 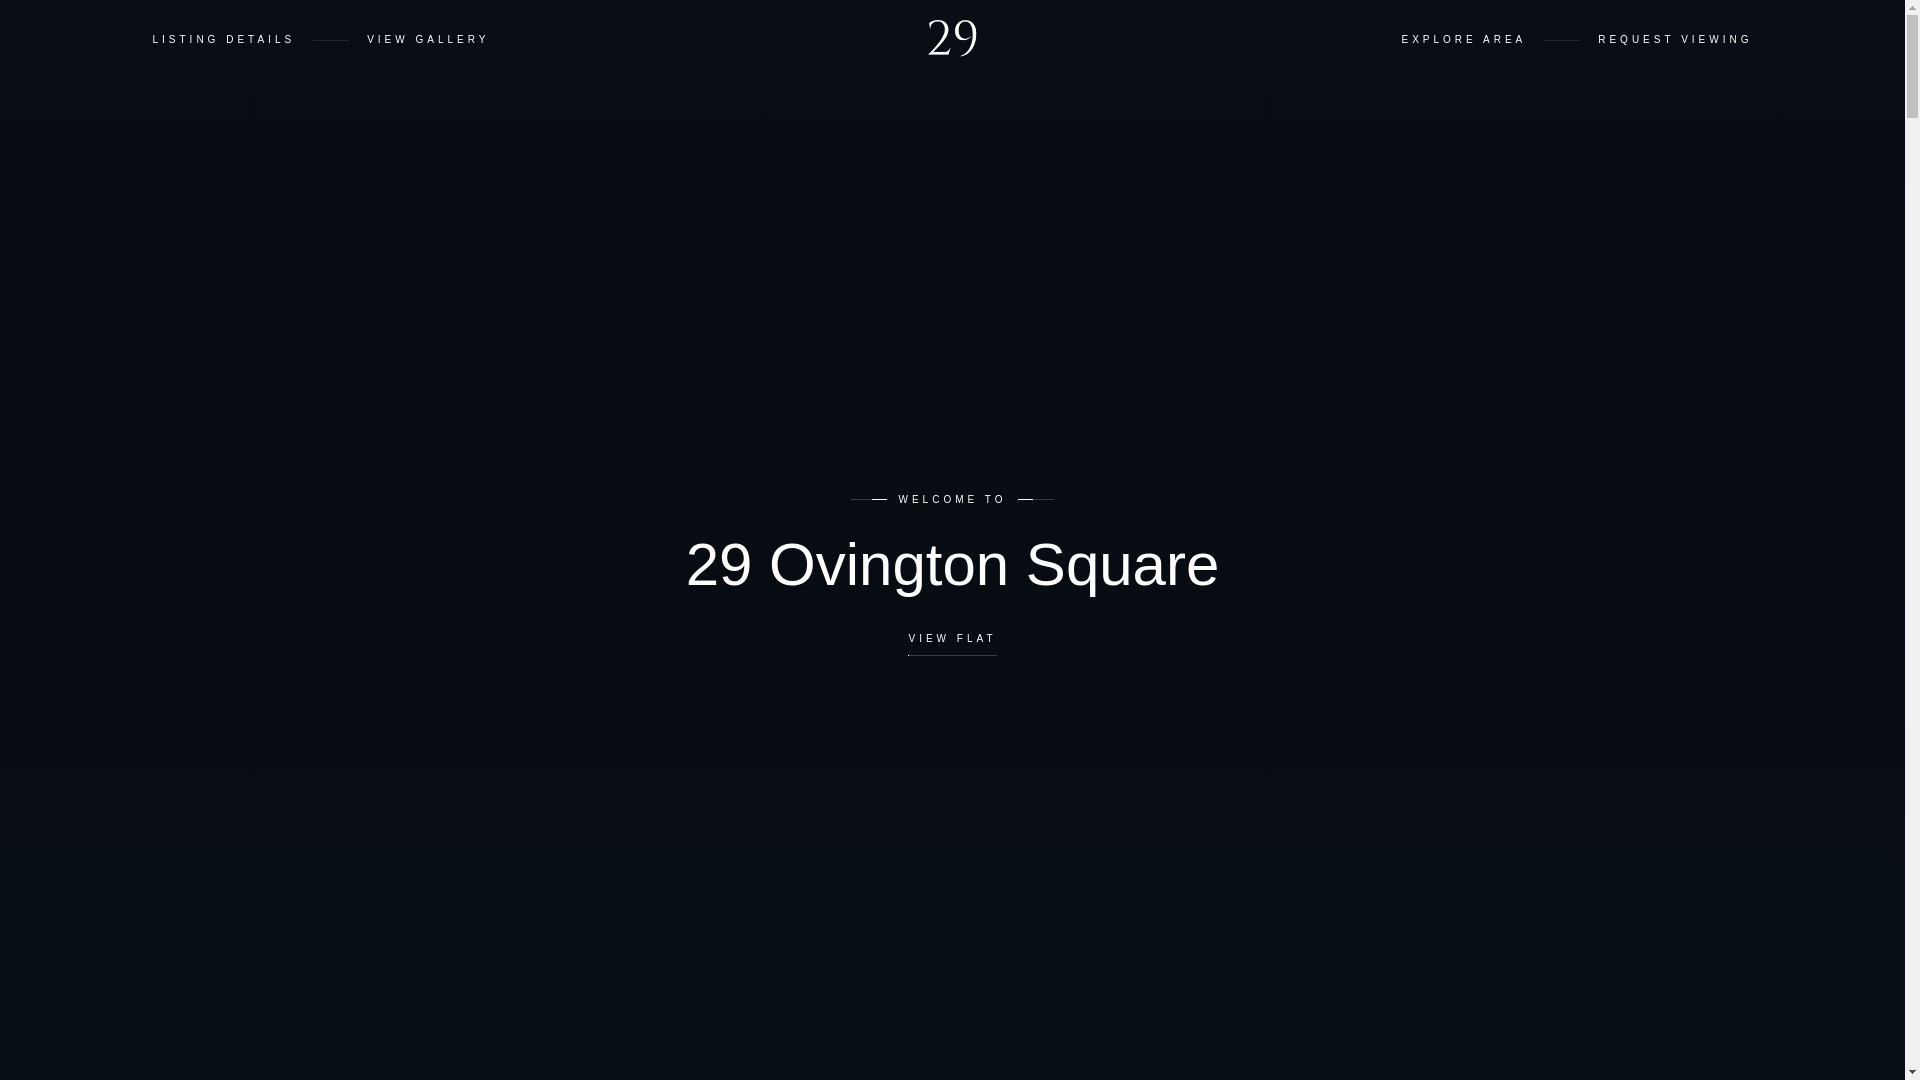 What do you see at coordinates (224, 40) in the screenshot?
I see `LISTING DETAILS` at bounding box center [224, 40].